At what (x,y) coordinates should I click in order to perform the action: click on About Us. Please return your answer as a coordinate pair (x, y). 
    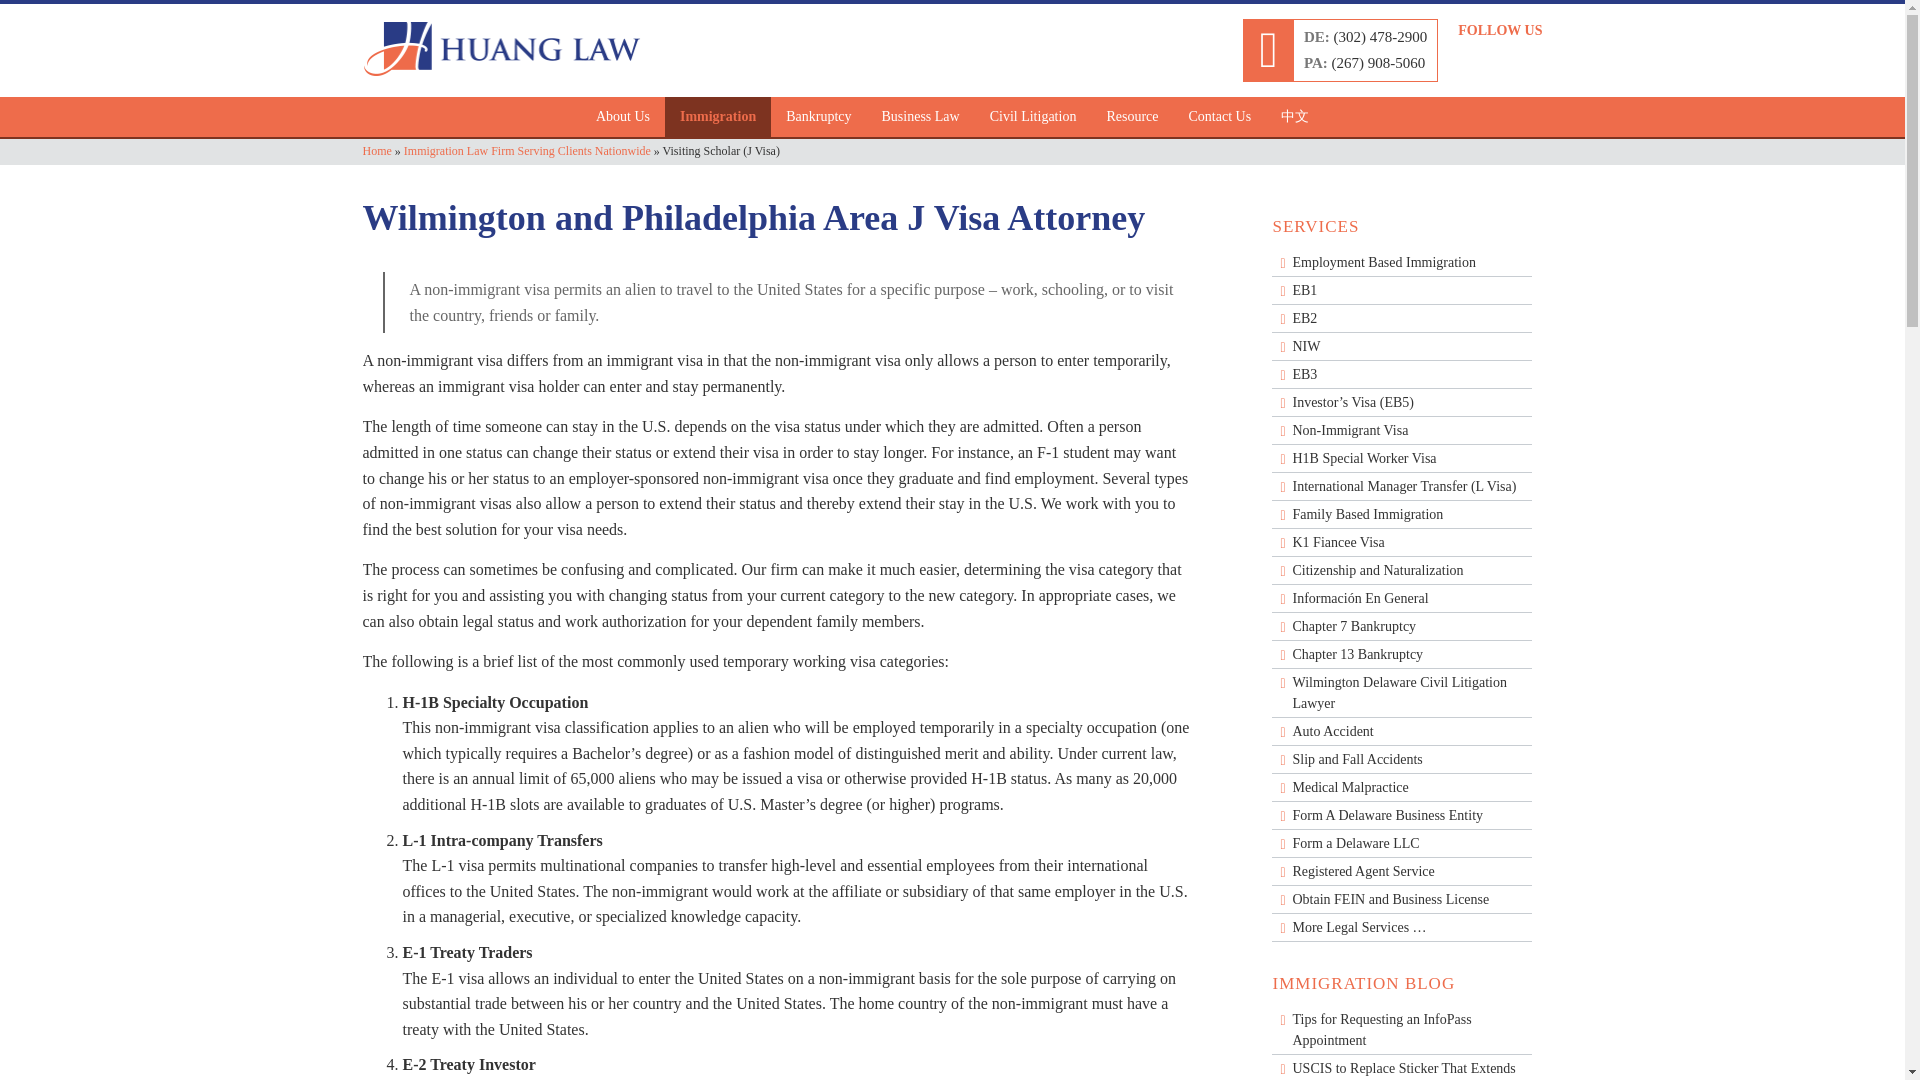
    Looking at the image, I should click on (622, 117).